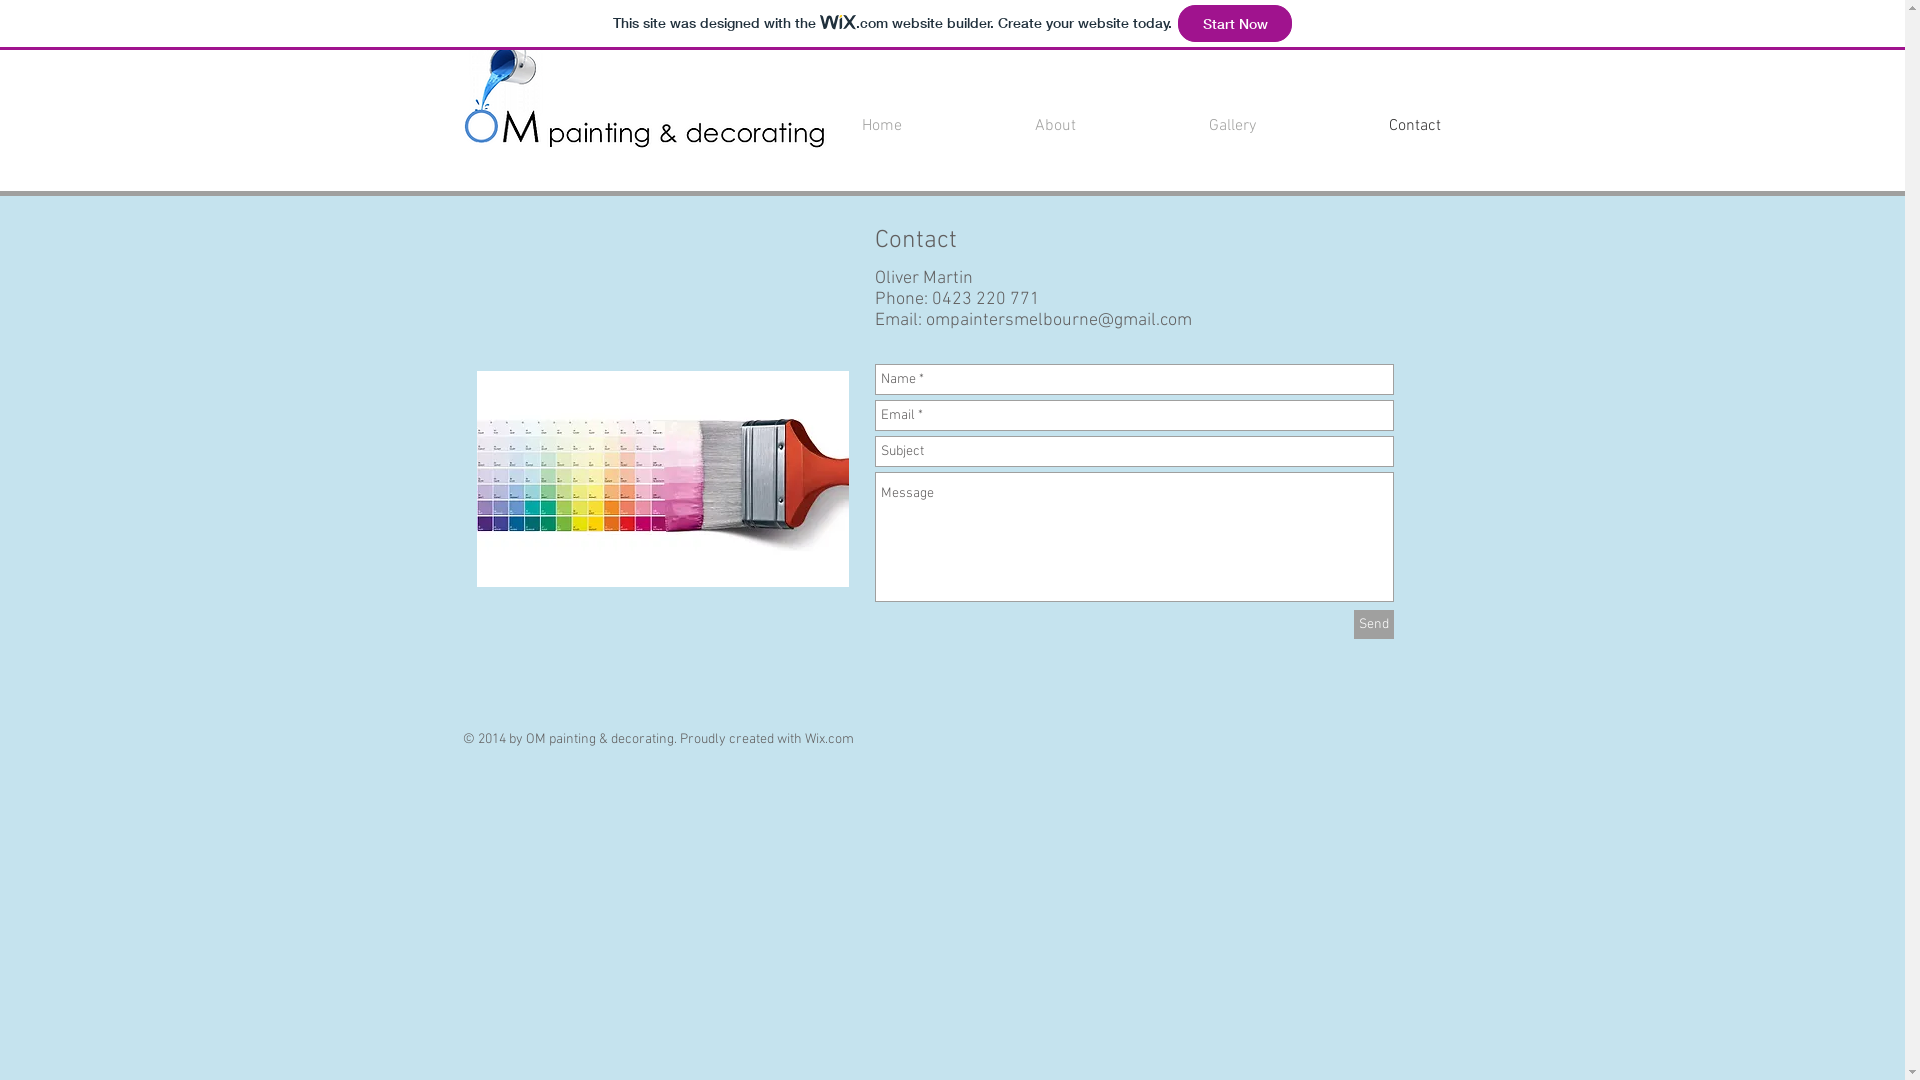  Describe the element at coordinates (1362, 126) in the screenshot. I see `Contact` at that location.